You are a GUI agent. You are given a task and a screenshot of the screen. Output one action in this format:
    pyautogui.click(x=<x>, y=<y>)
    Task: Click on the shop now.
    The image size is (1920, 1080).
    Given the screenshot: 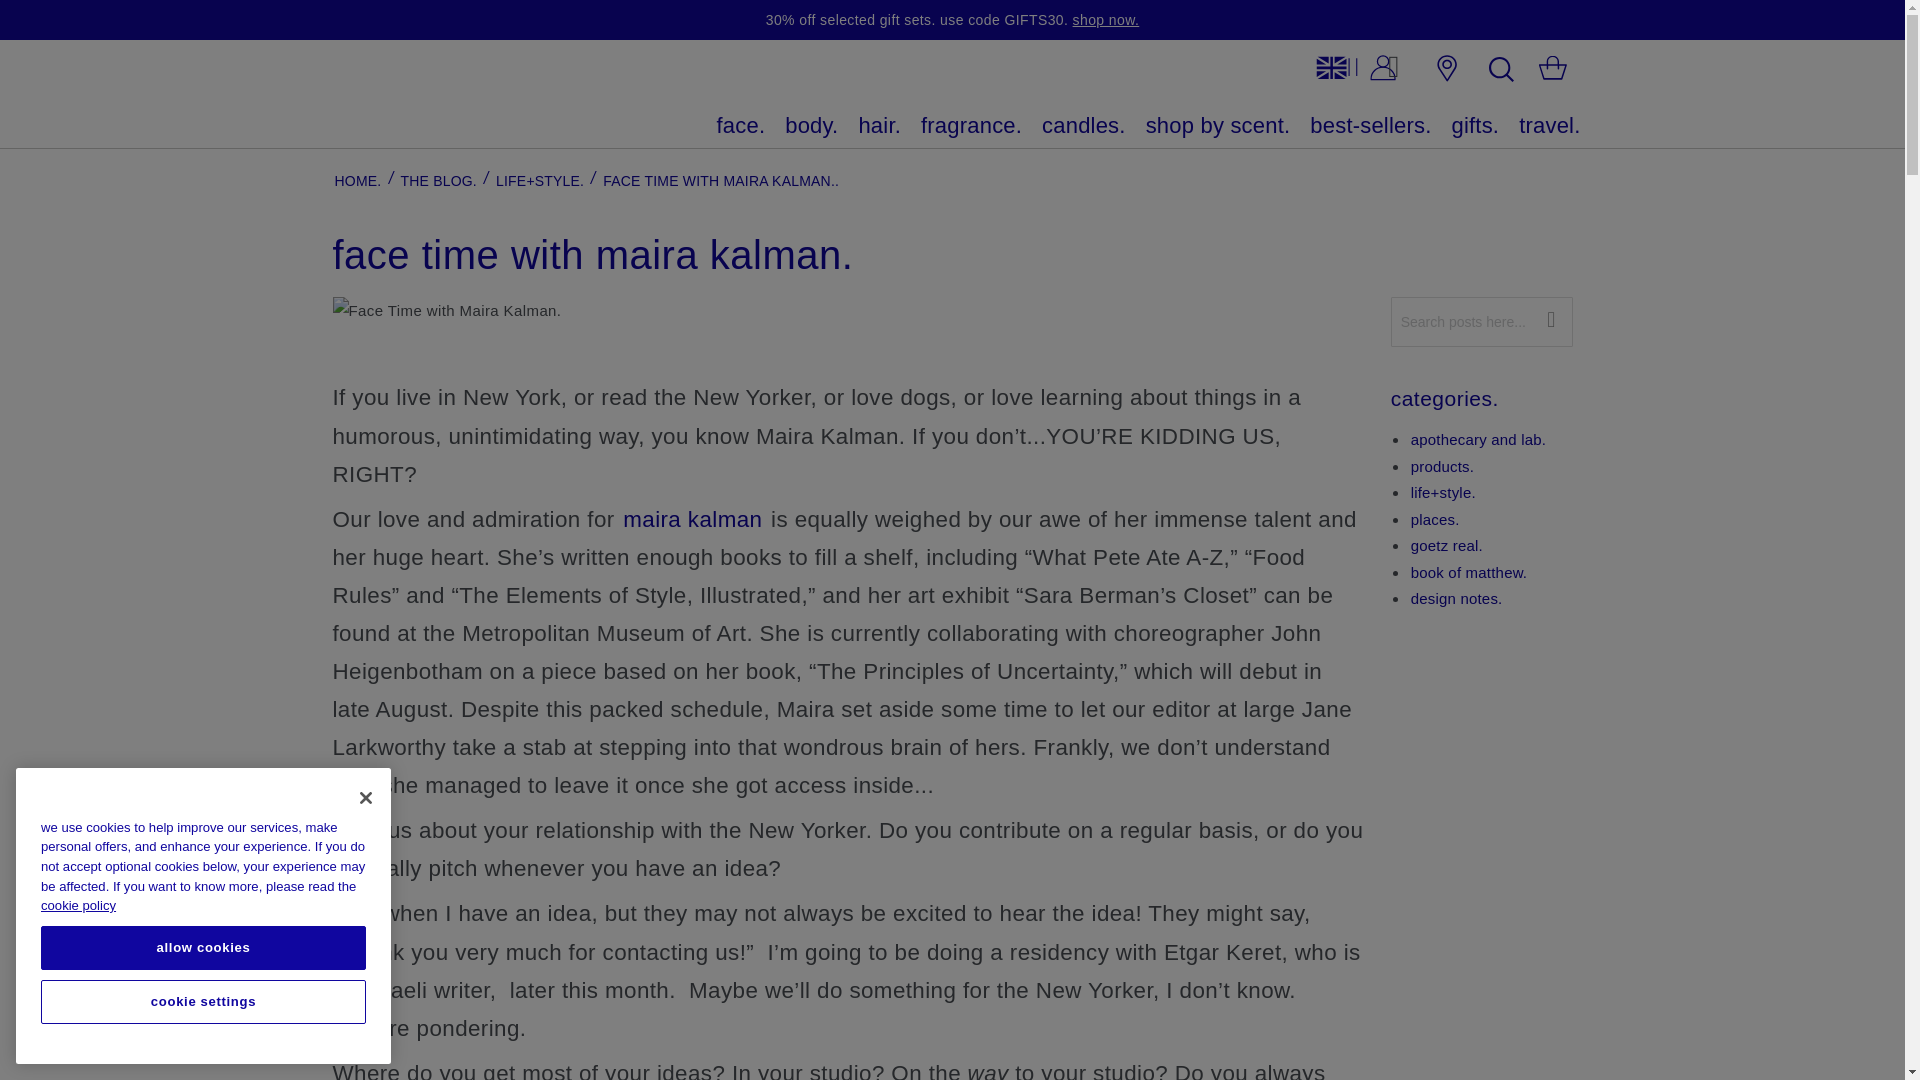 What is the action you would take?
    pyautogui.click(x=1106, y=20)
    